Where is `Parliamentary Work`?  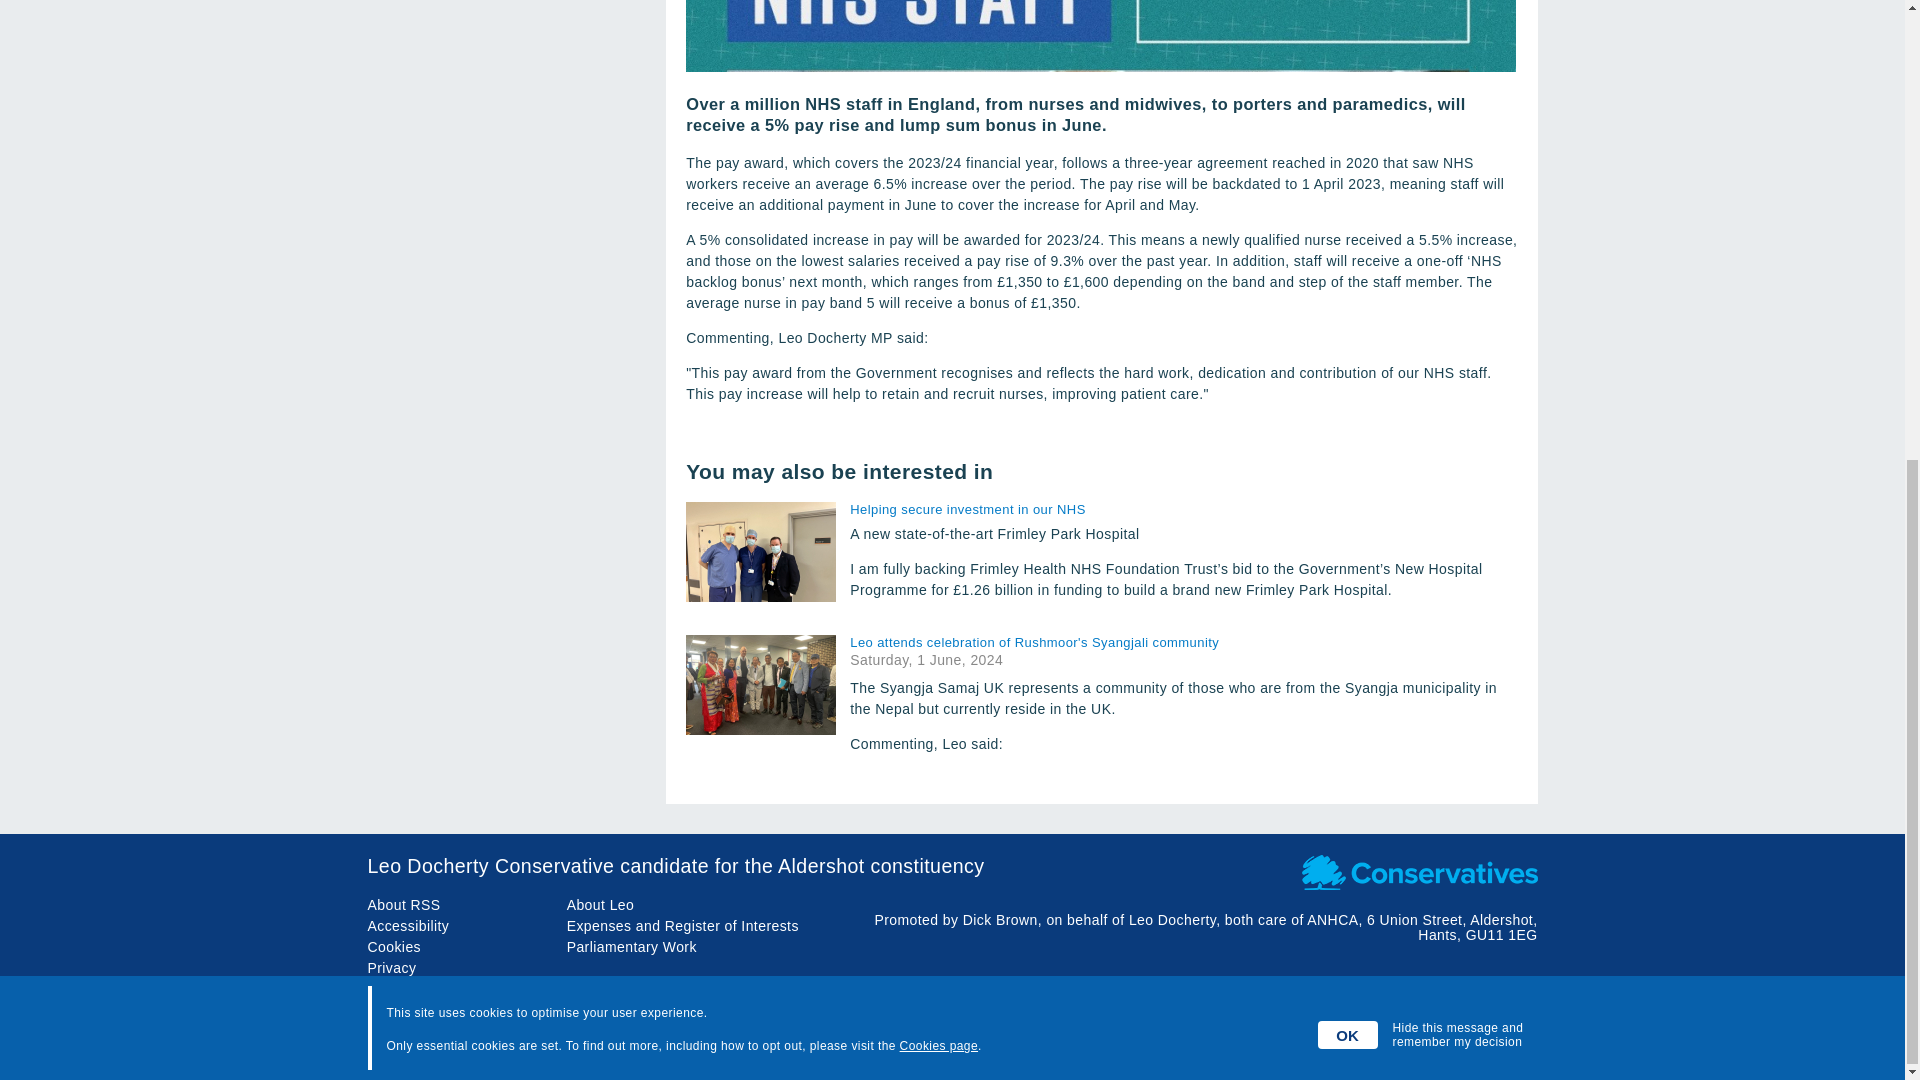 Parliamentary Work is located at coordinates (631, 946).